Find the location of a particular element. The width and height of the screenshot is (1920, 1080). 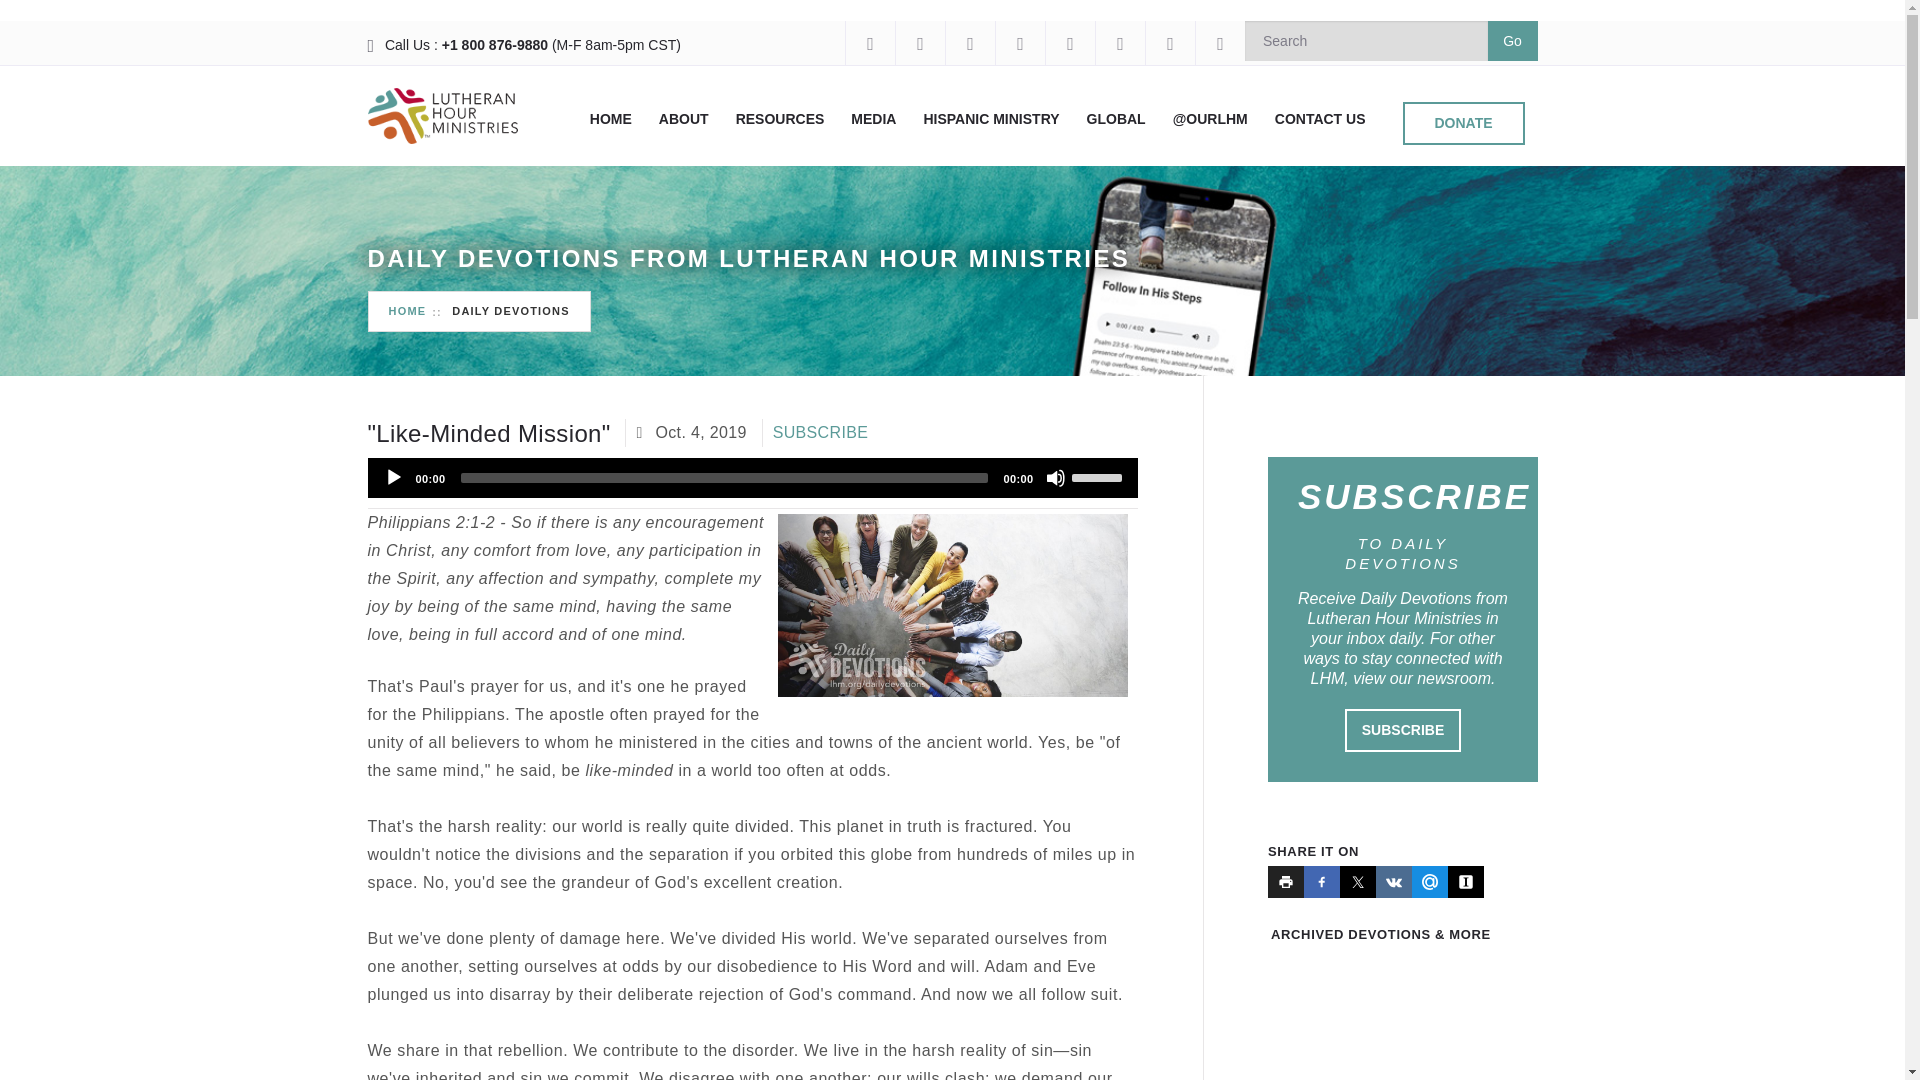

CONTACT US is located at coordinates (1320, 119).